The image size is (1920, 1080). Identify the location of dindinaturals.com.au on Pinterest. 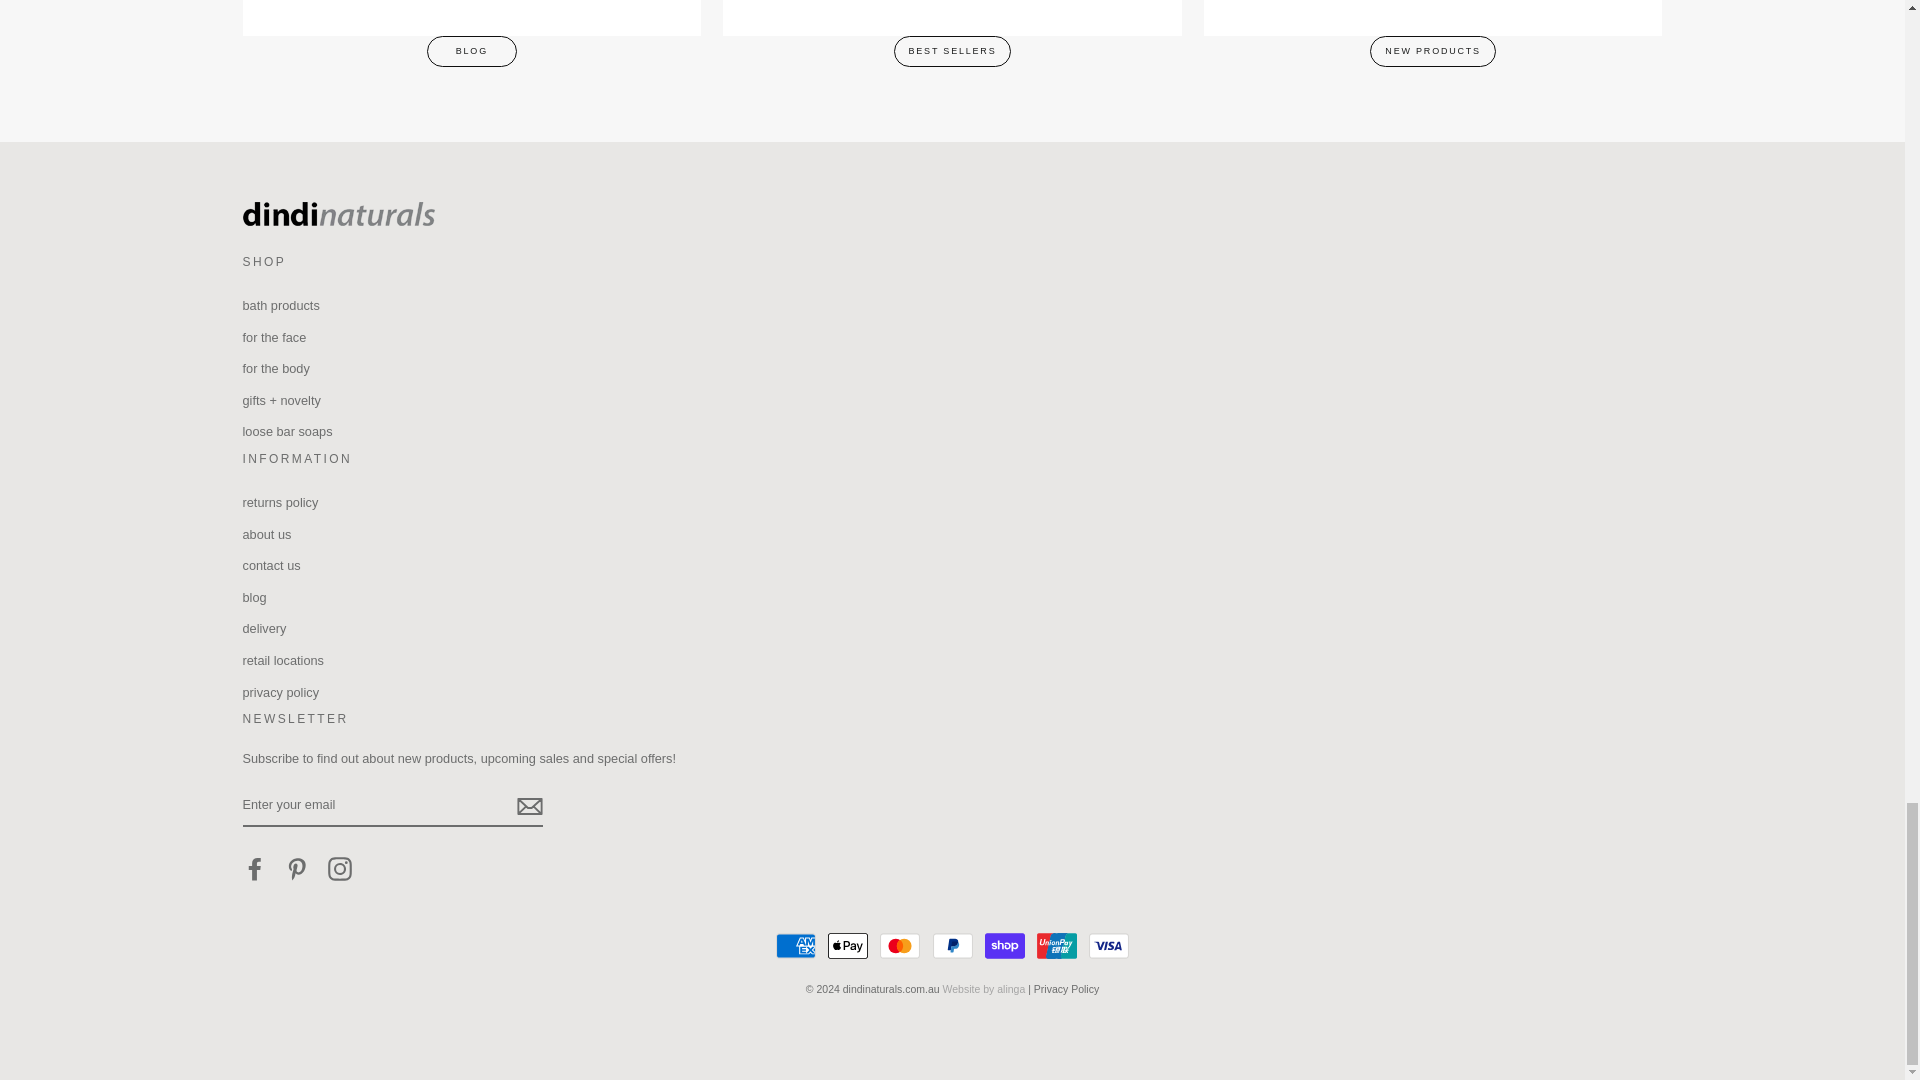
(296, 869).